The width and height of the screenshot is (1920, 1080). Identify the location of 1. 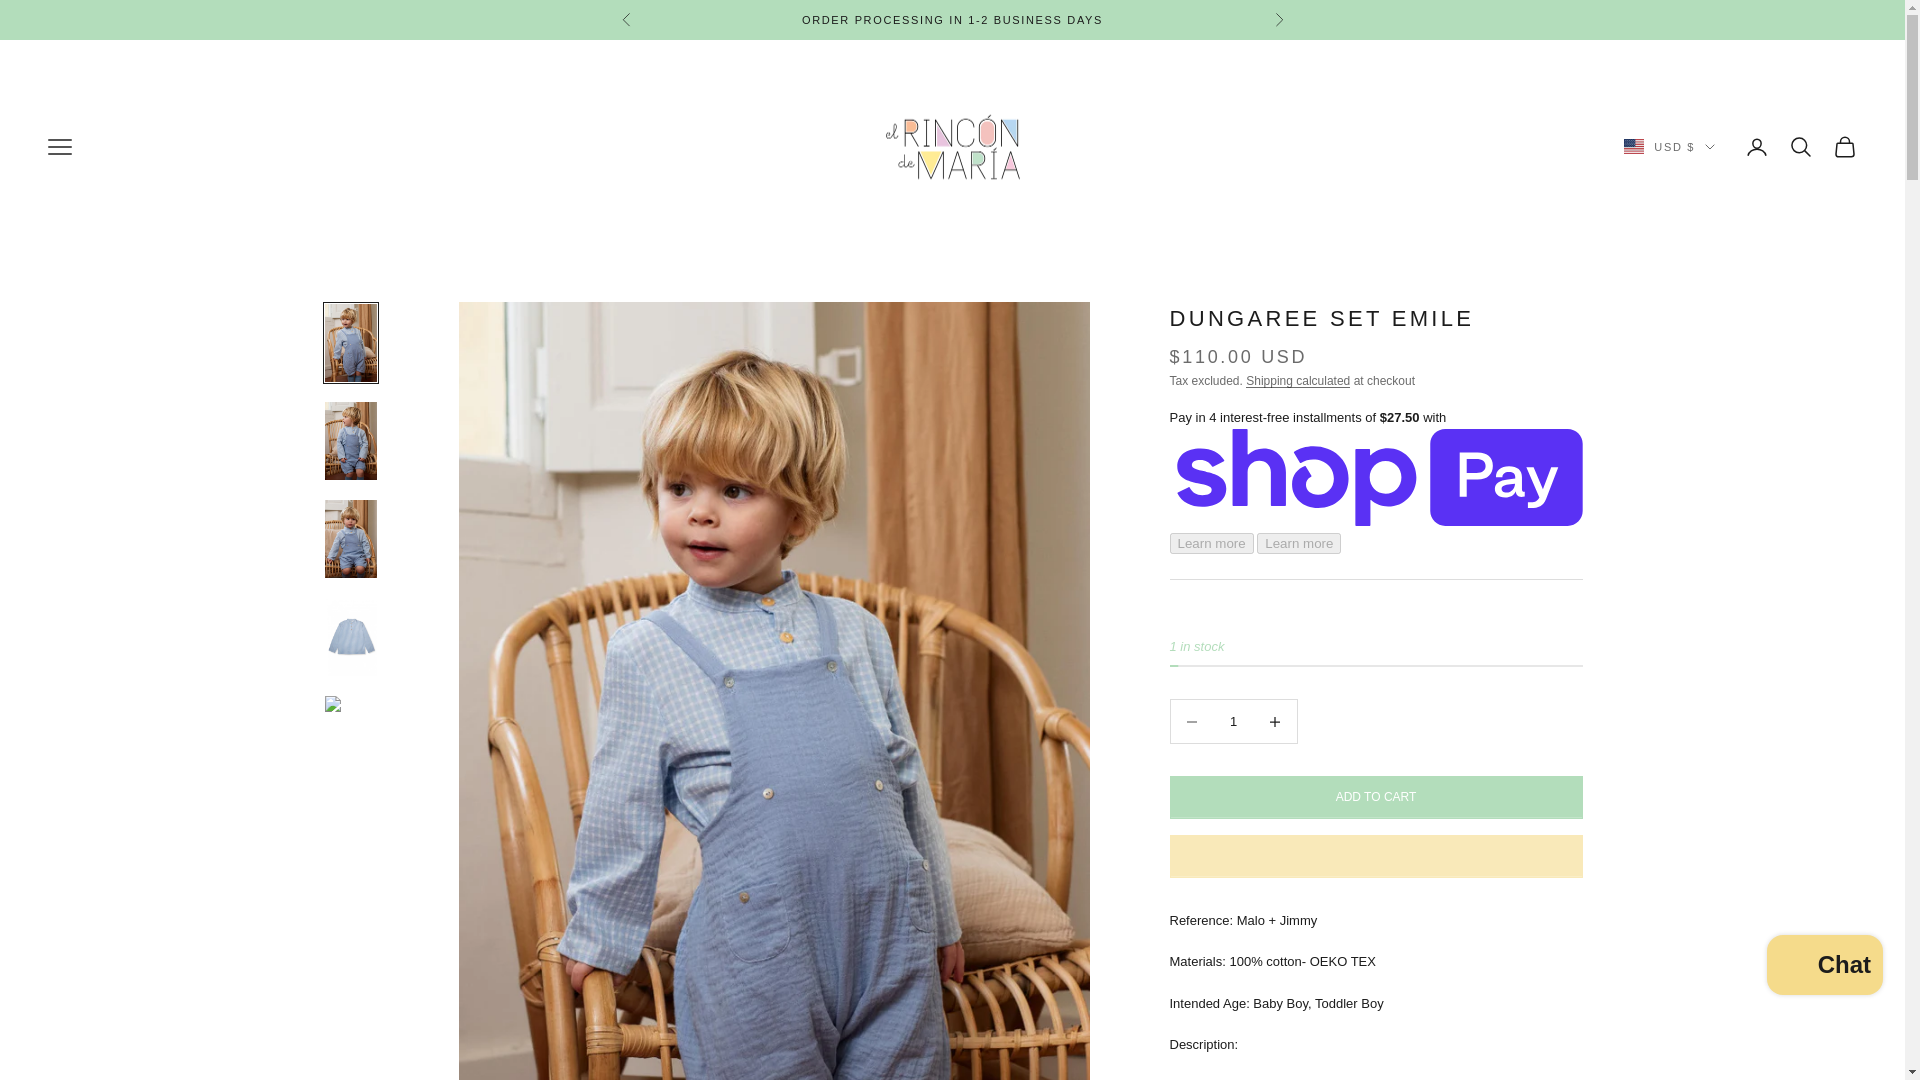
(1233, 721).